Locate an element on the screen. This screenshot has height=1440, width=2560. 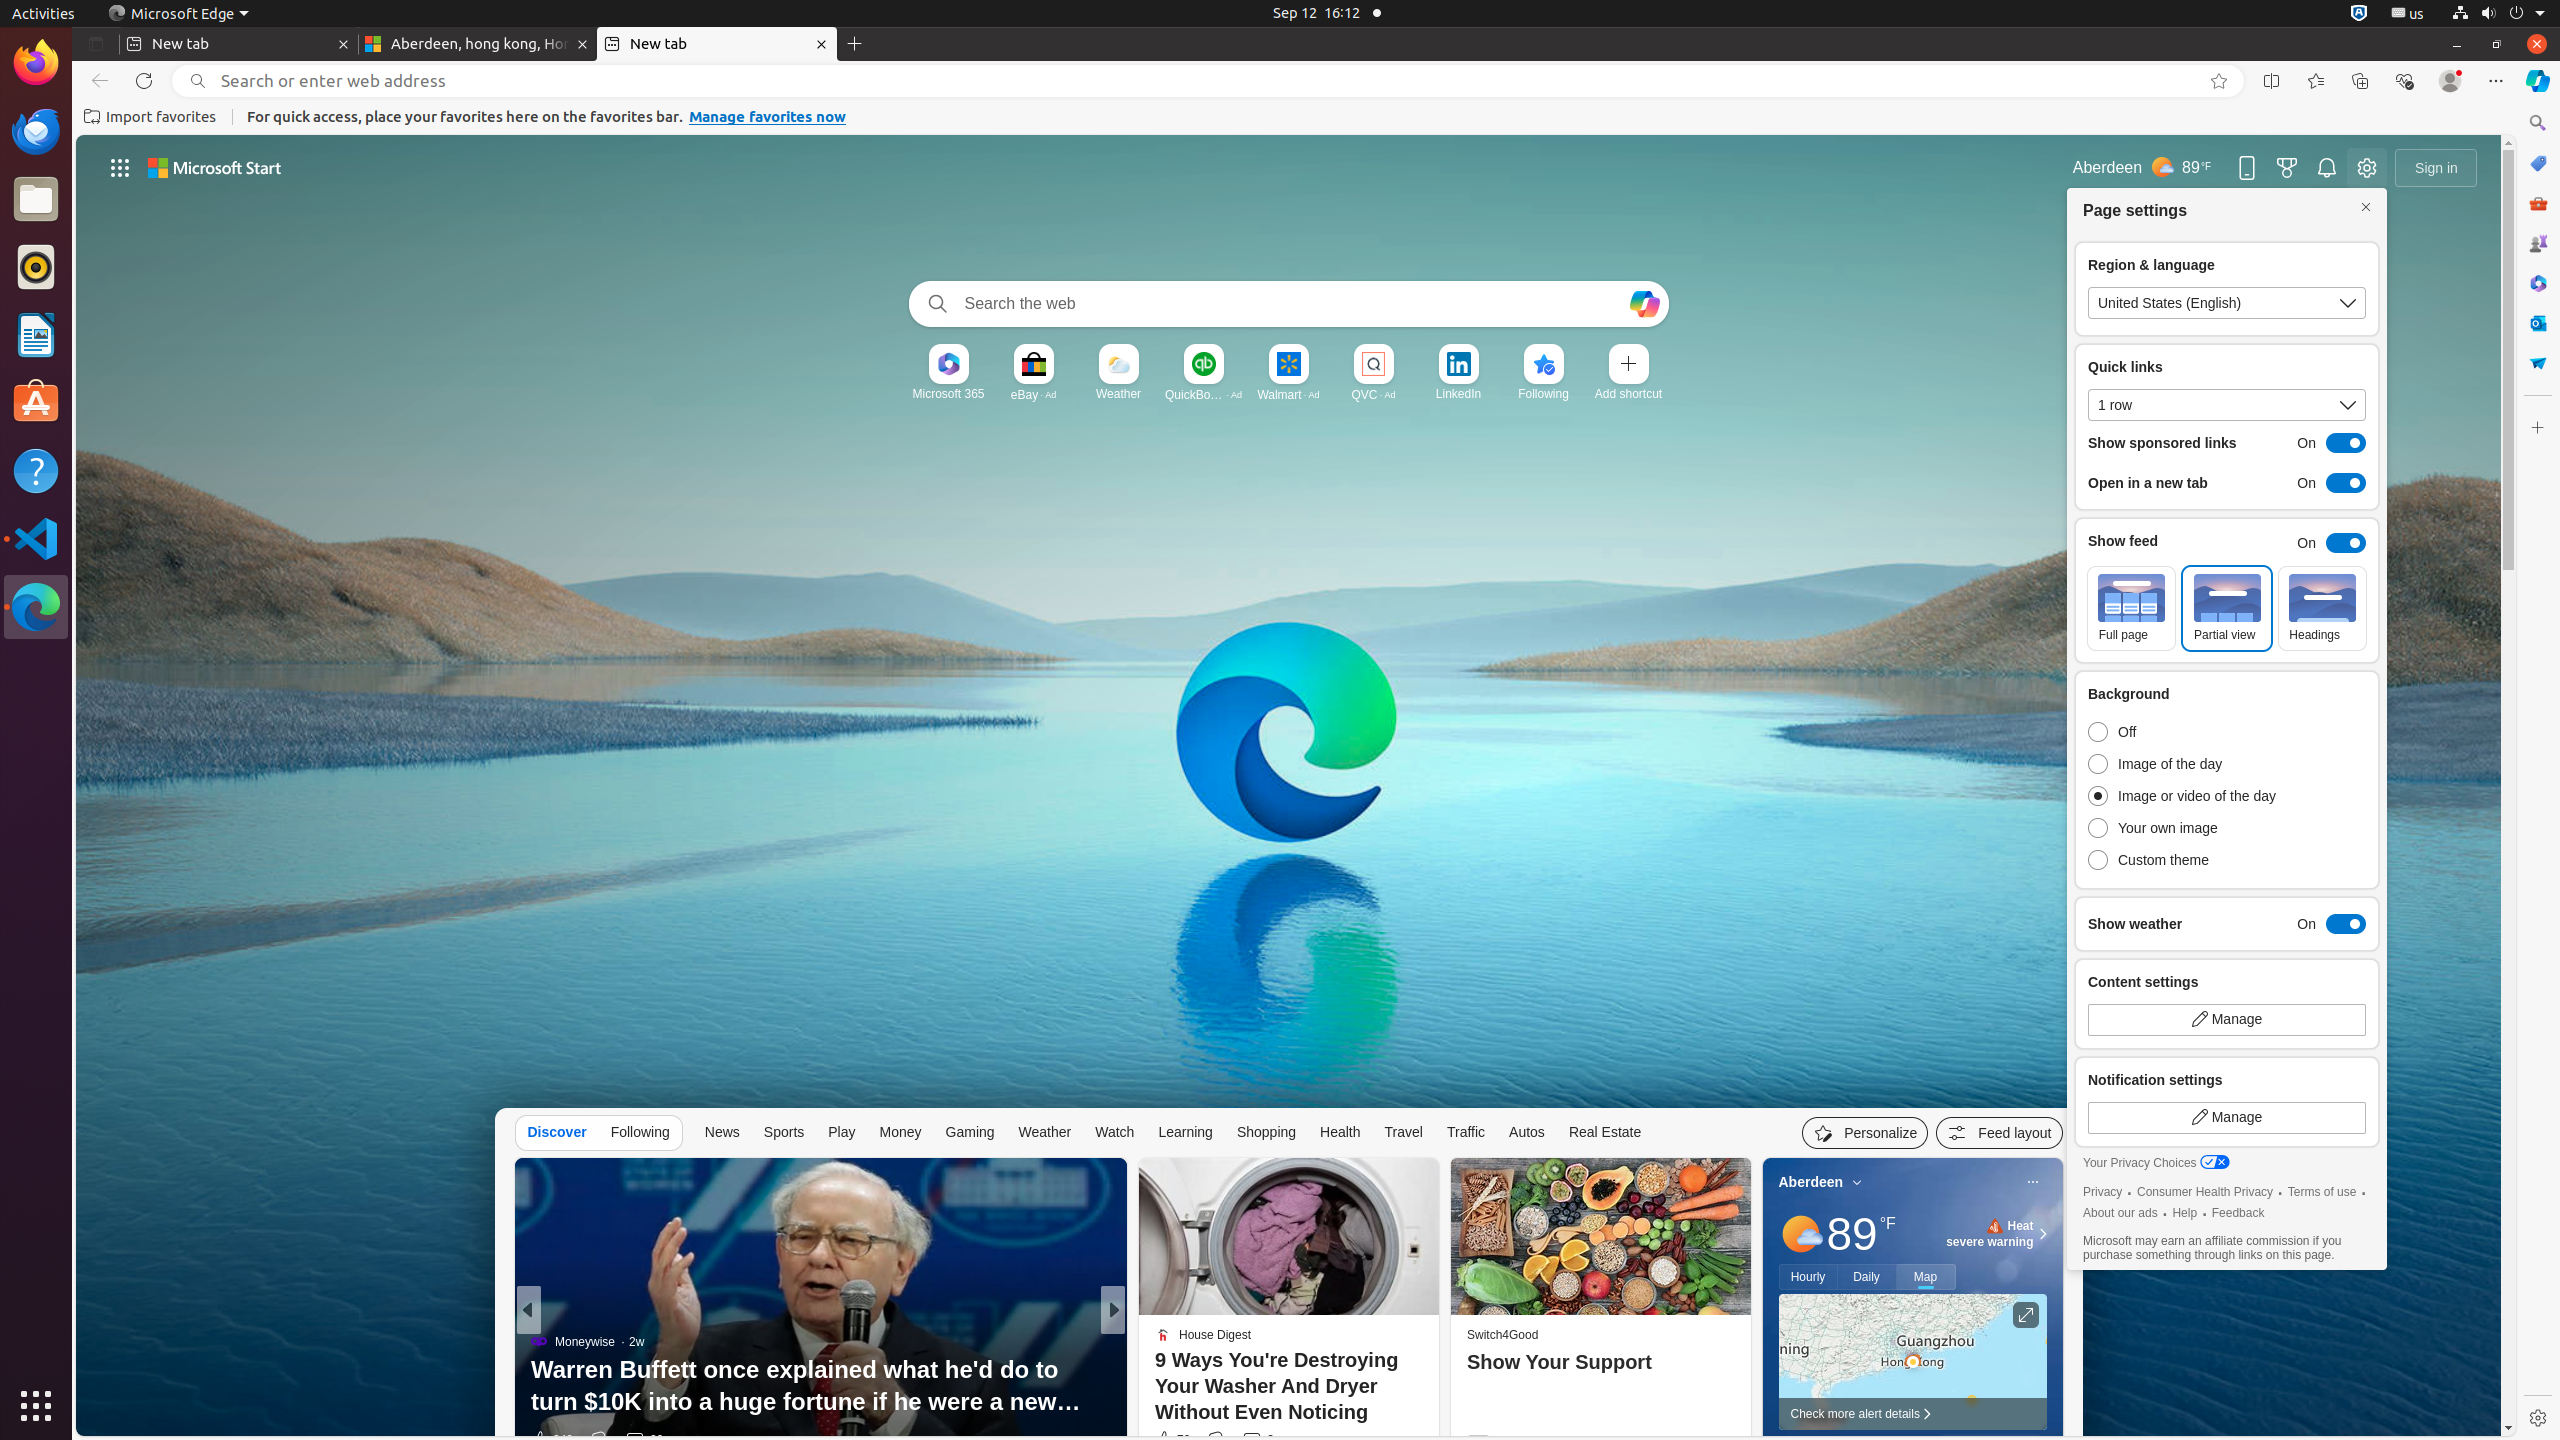
View comments 23 Comment is located at coordinates (1254, 1440).